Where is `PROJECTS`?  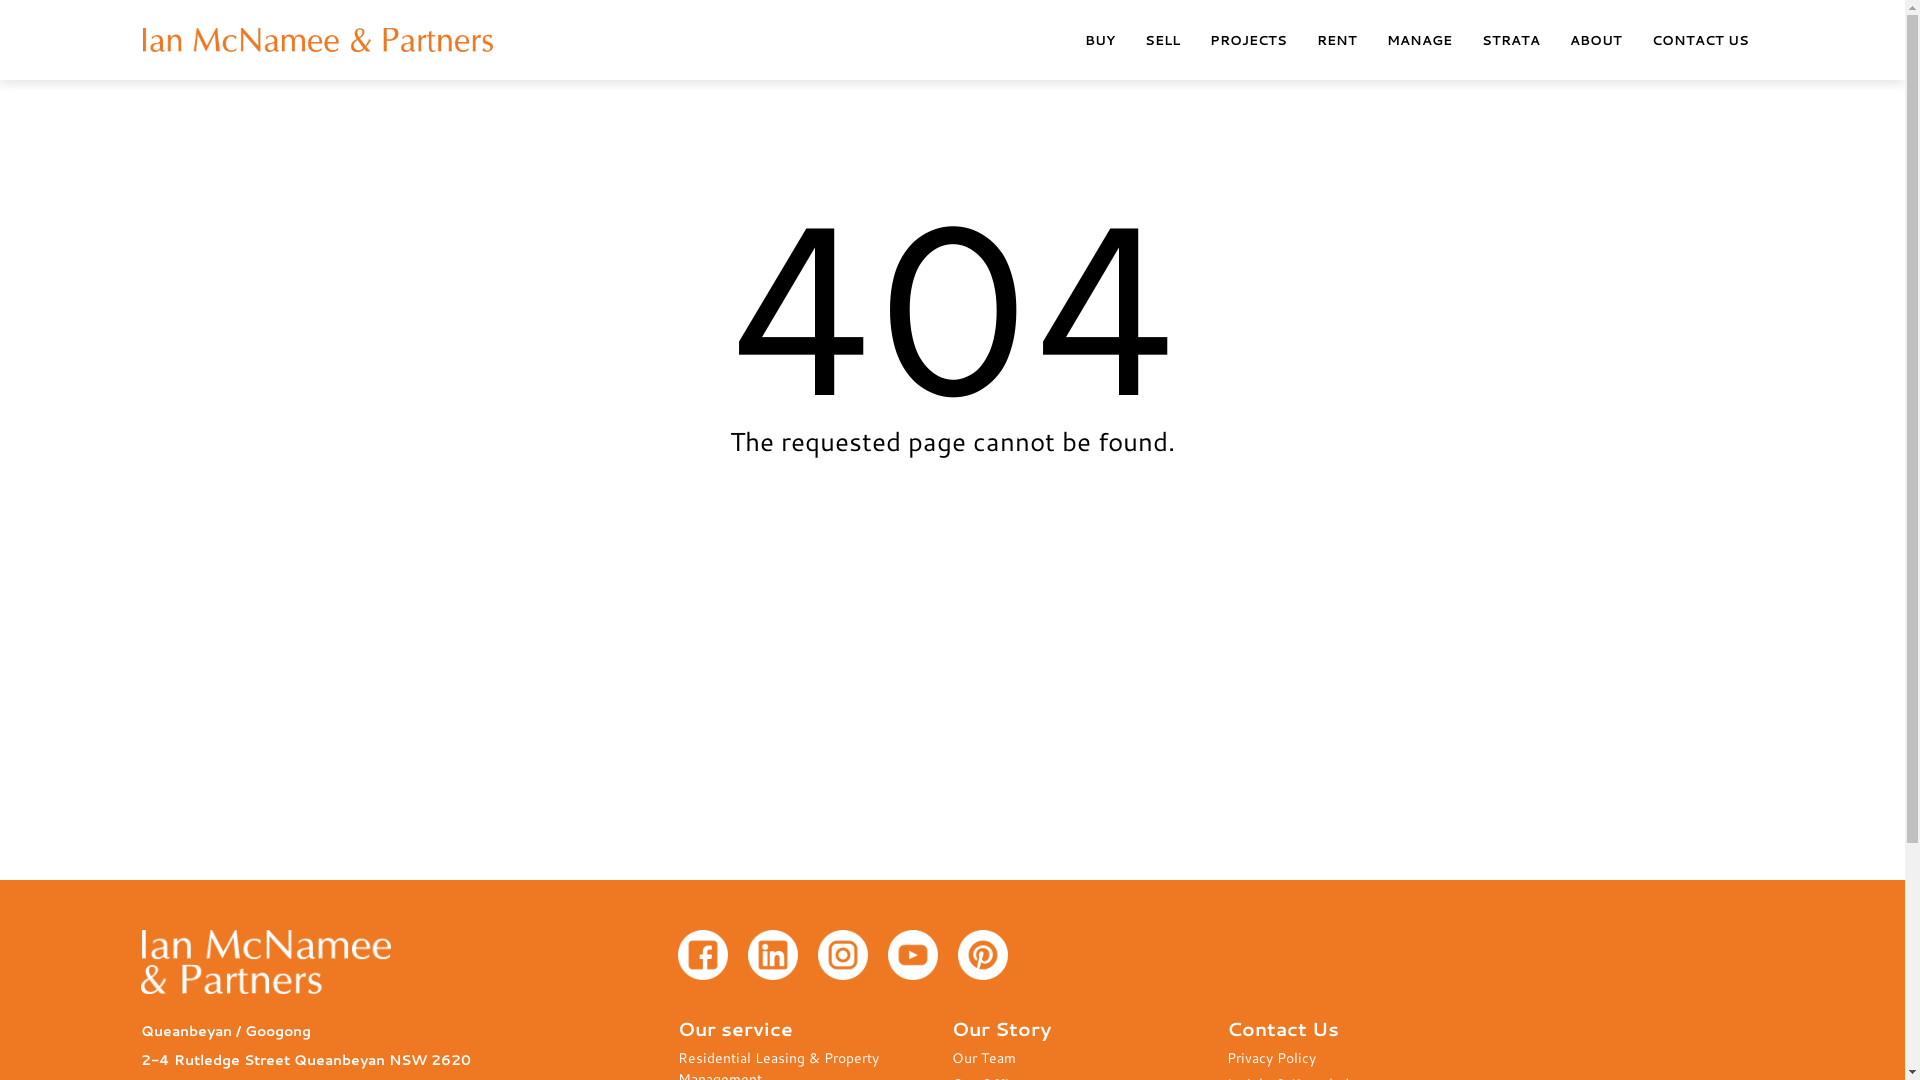
PROJECTS is located at coordinates (1248, 40).